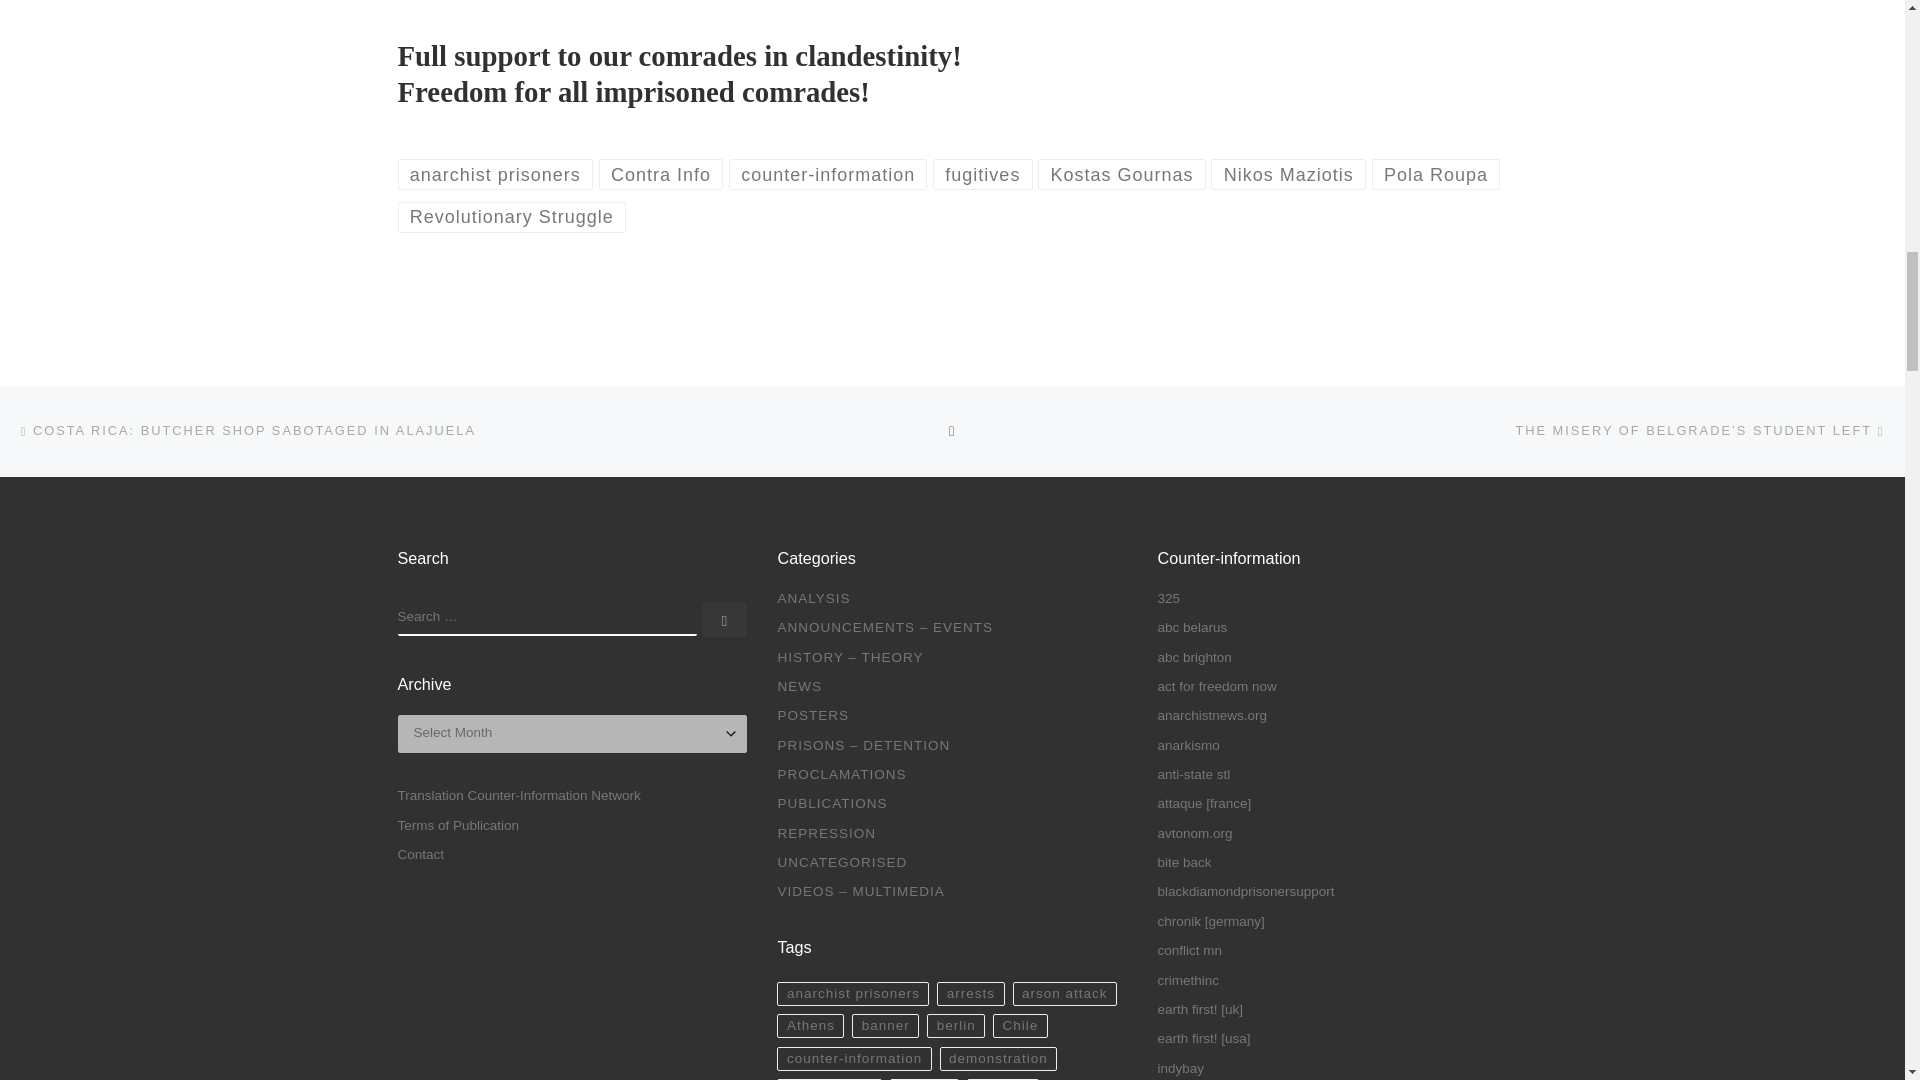  I want to click on counter-information, so click(828, 174).